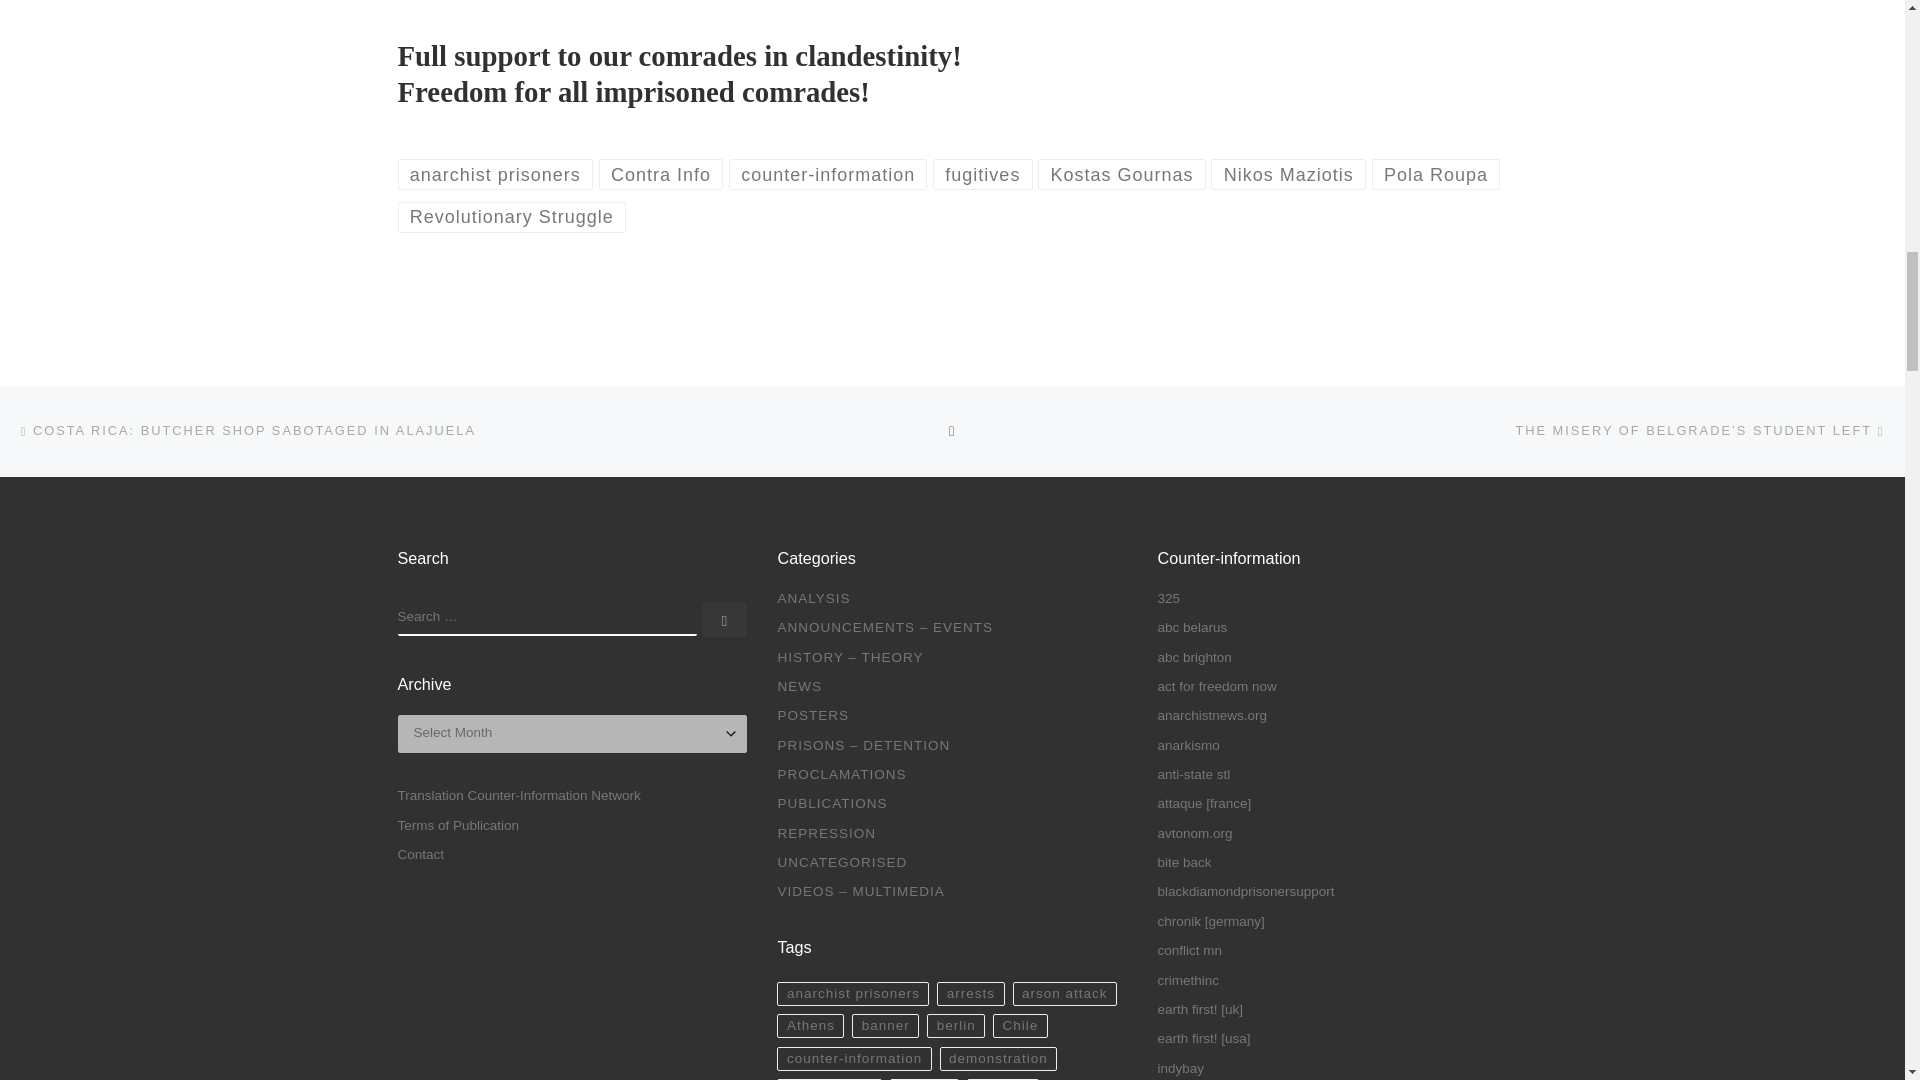  I want to click on counter-information, so click(828, 174).